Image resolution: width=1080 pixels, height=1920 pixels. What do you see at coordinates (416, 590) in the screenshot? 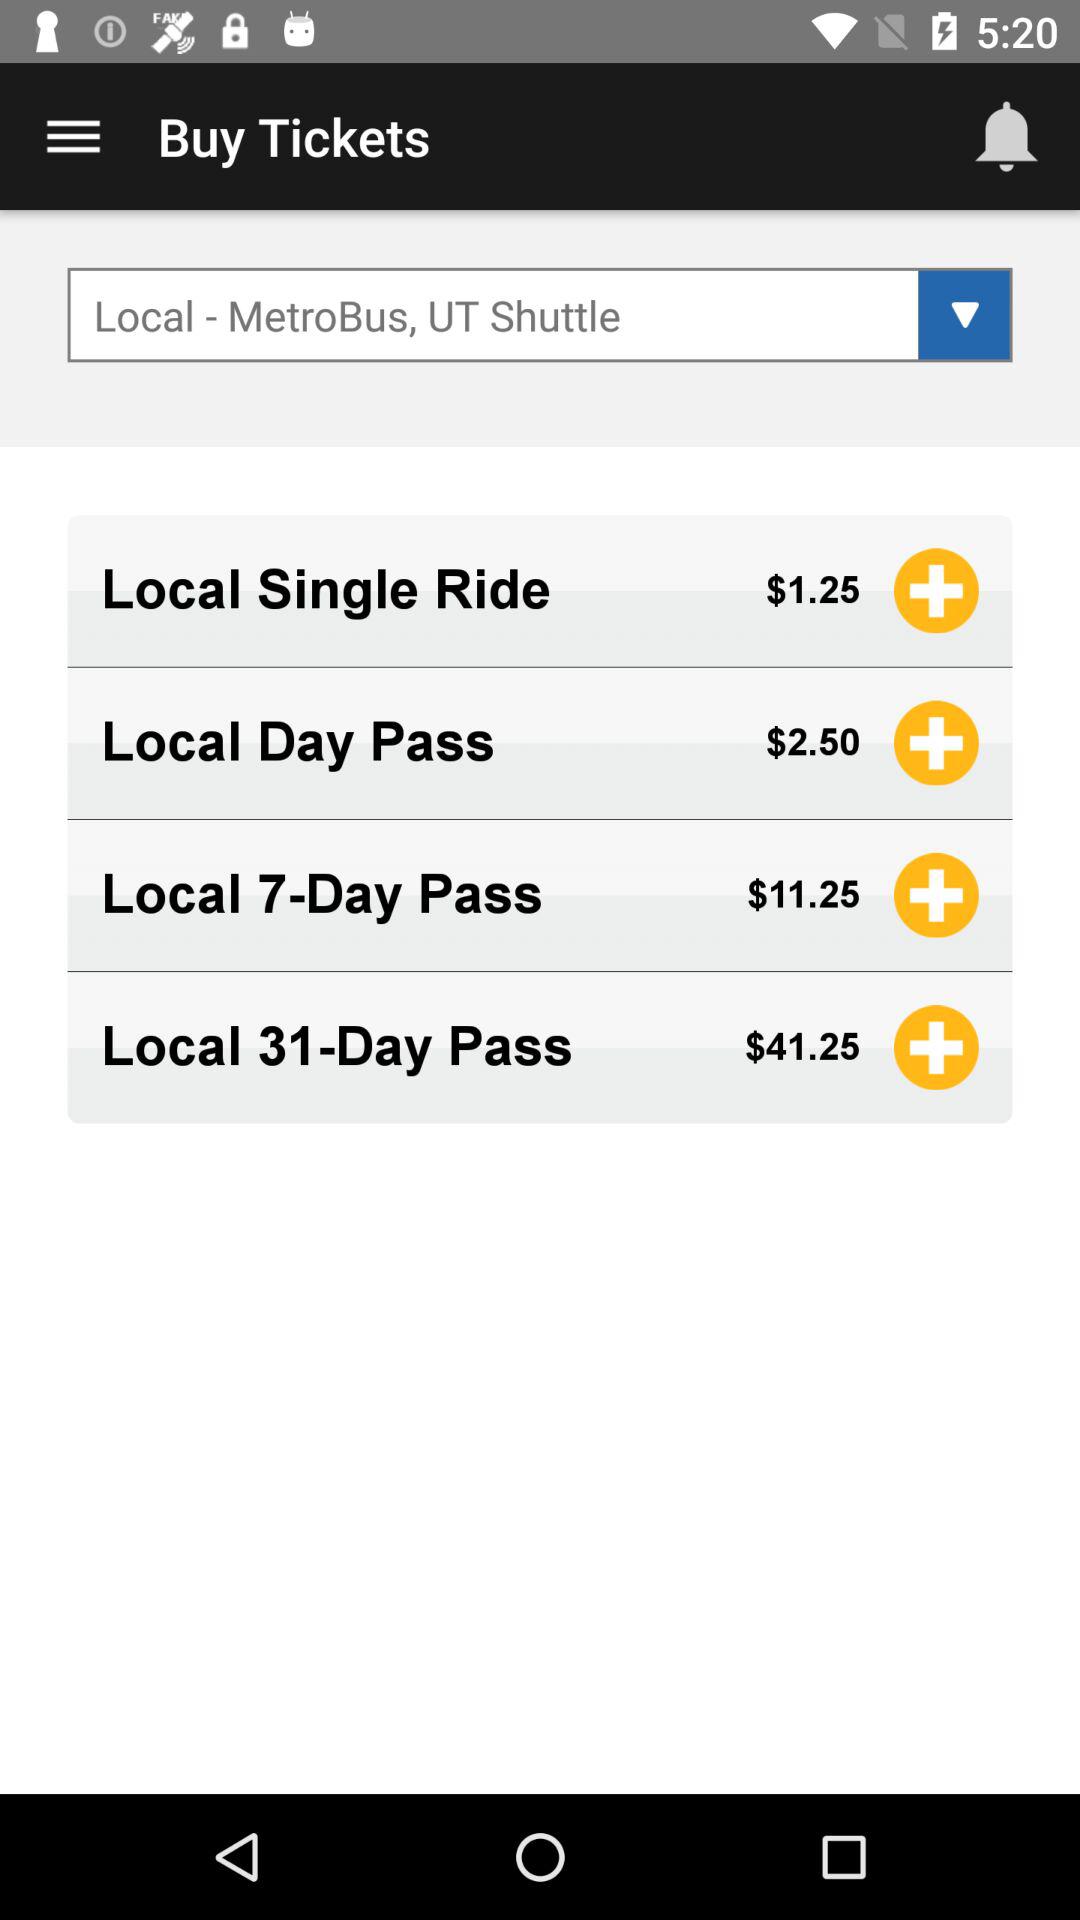
I see `select the item to the left of the $1.25 icon` at bounding box center [416, 590].